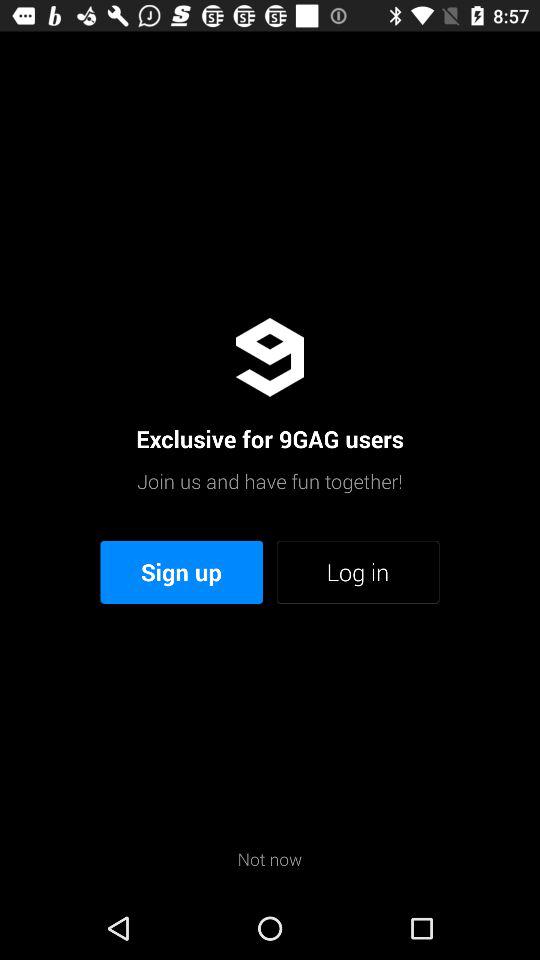 Image resolution: width=540 pixels, height=960 pixels. I want to click on launch the not now, so click(270, 858).